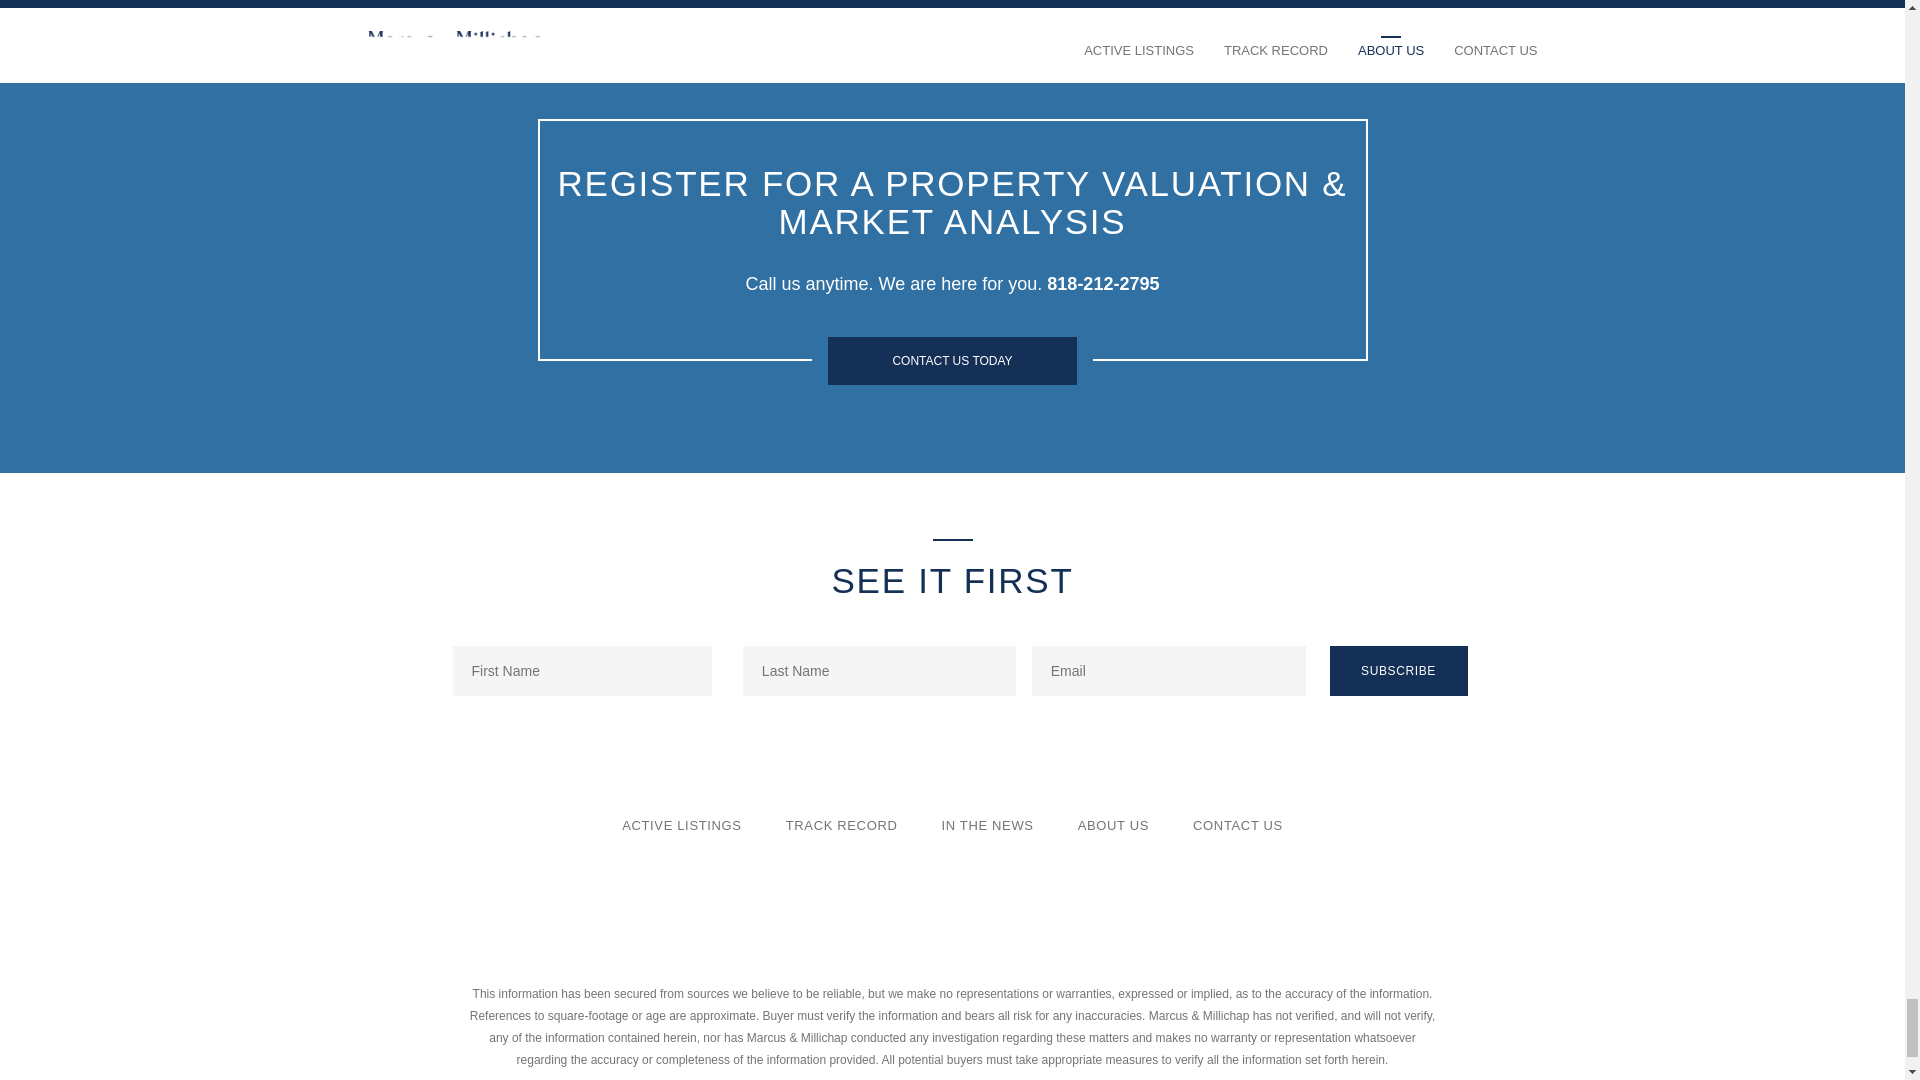 This screenshot has width=1920, height=1080. I want to click on ABOUT US, so click(1112, 824).